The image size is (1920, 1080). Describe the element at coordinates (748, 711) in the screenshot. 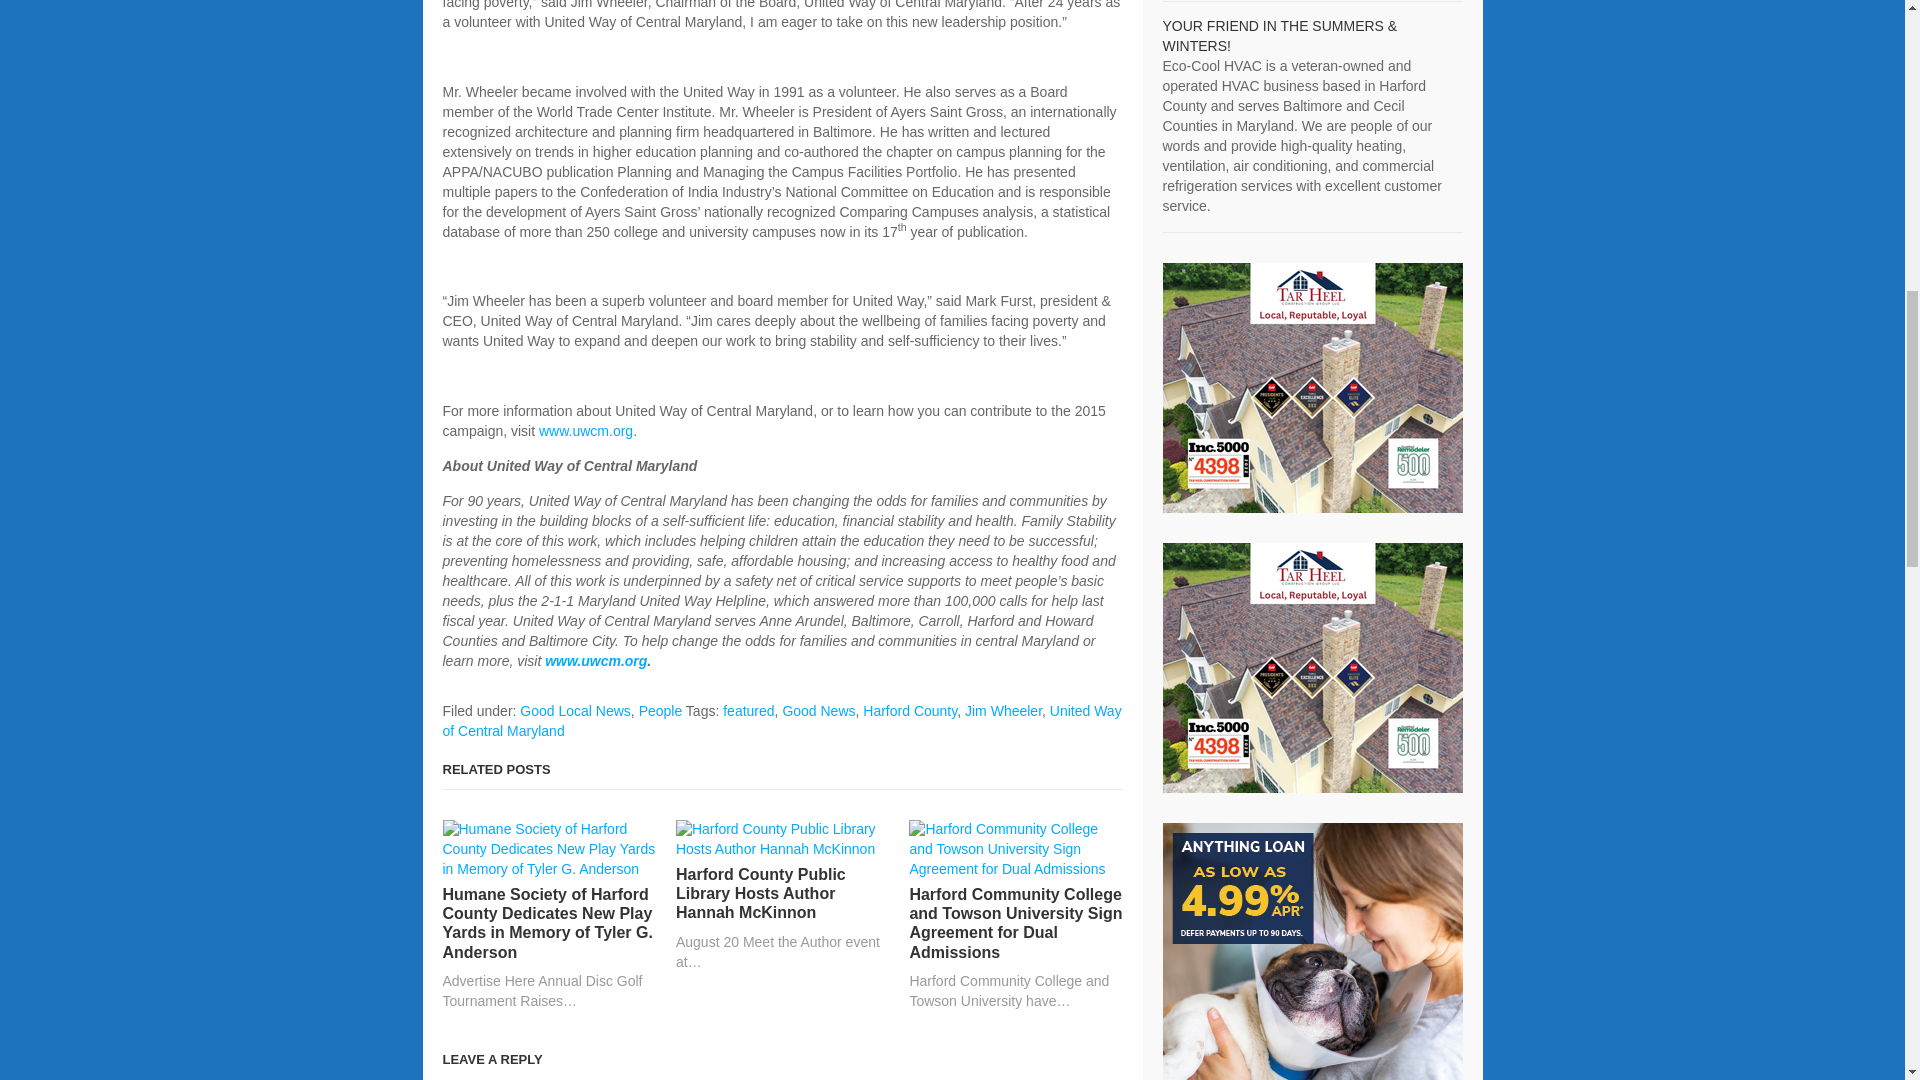

I see `featured` at that location.